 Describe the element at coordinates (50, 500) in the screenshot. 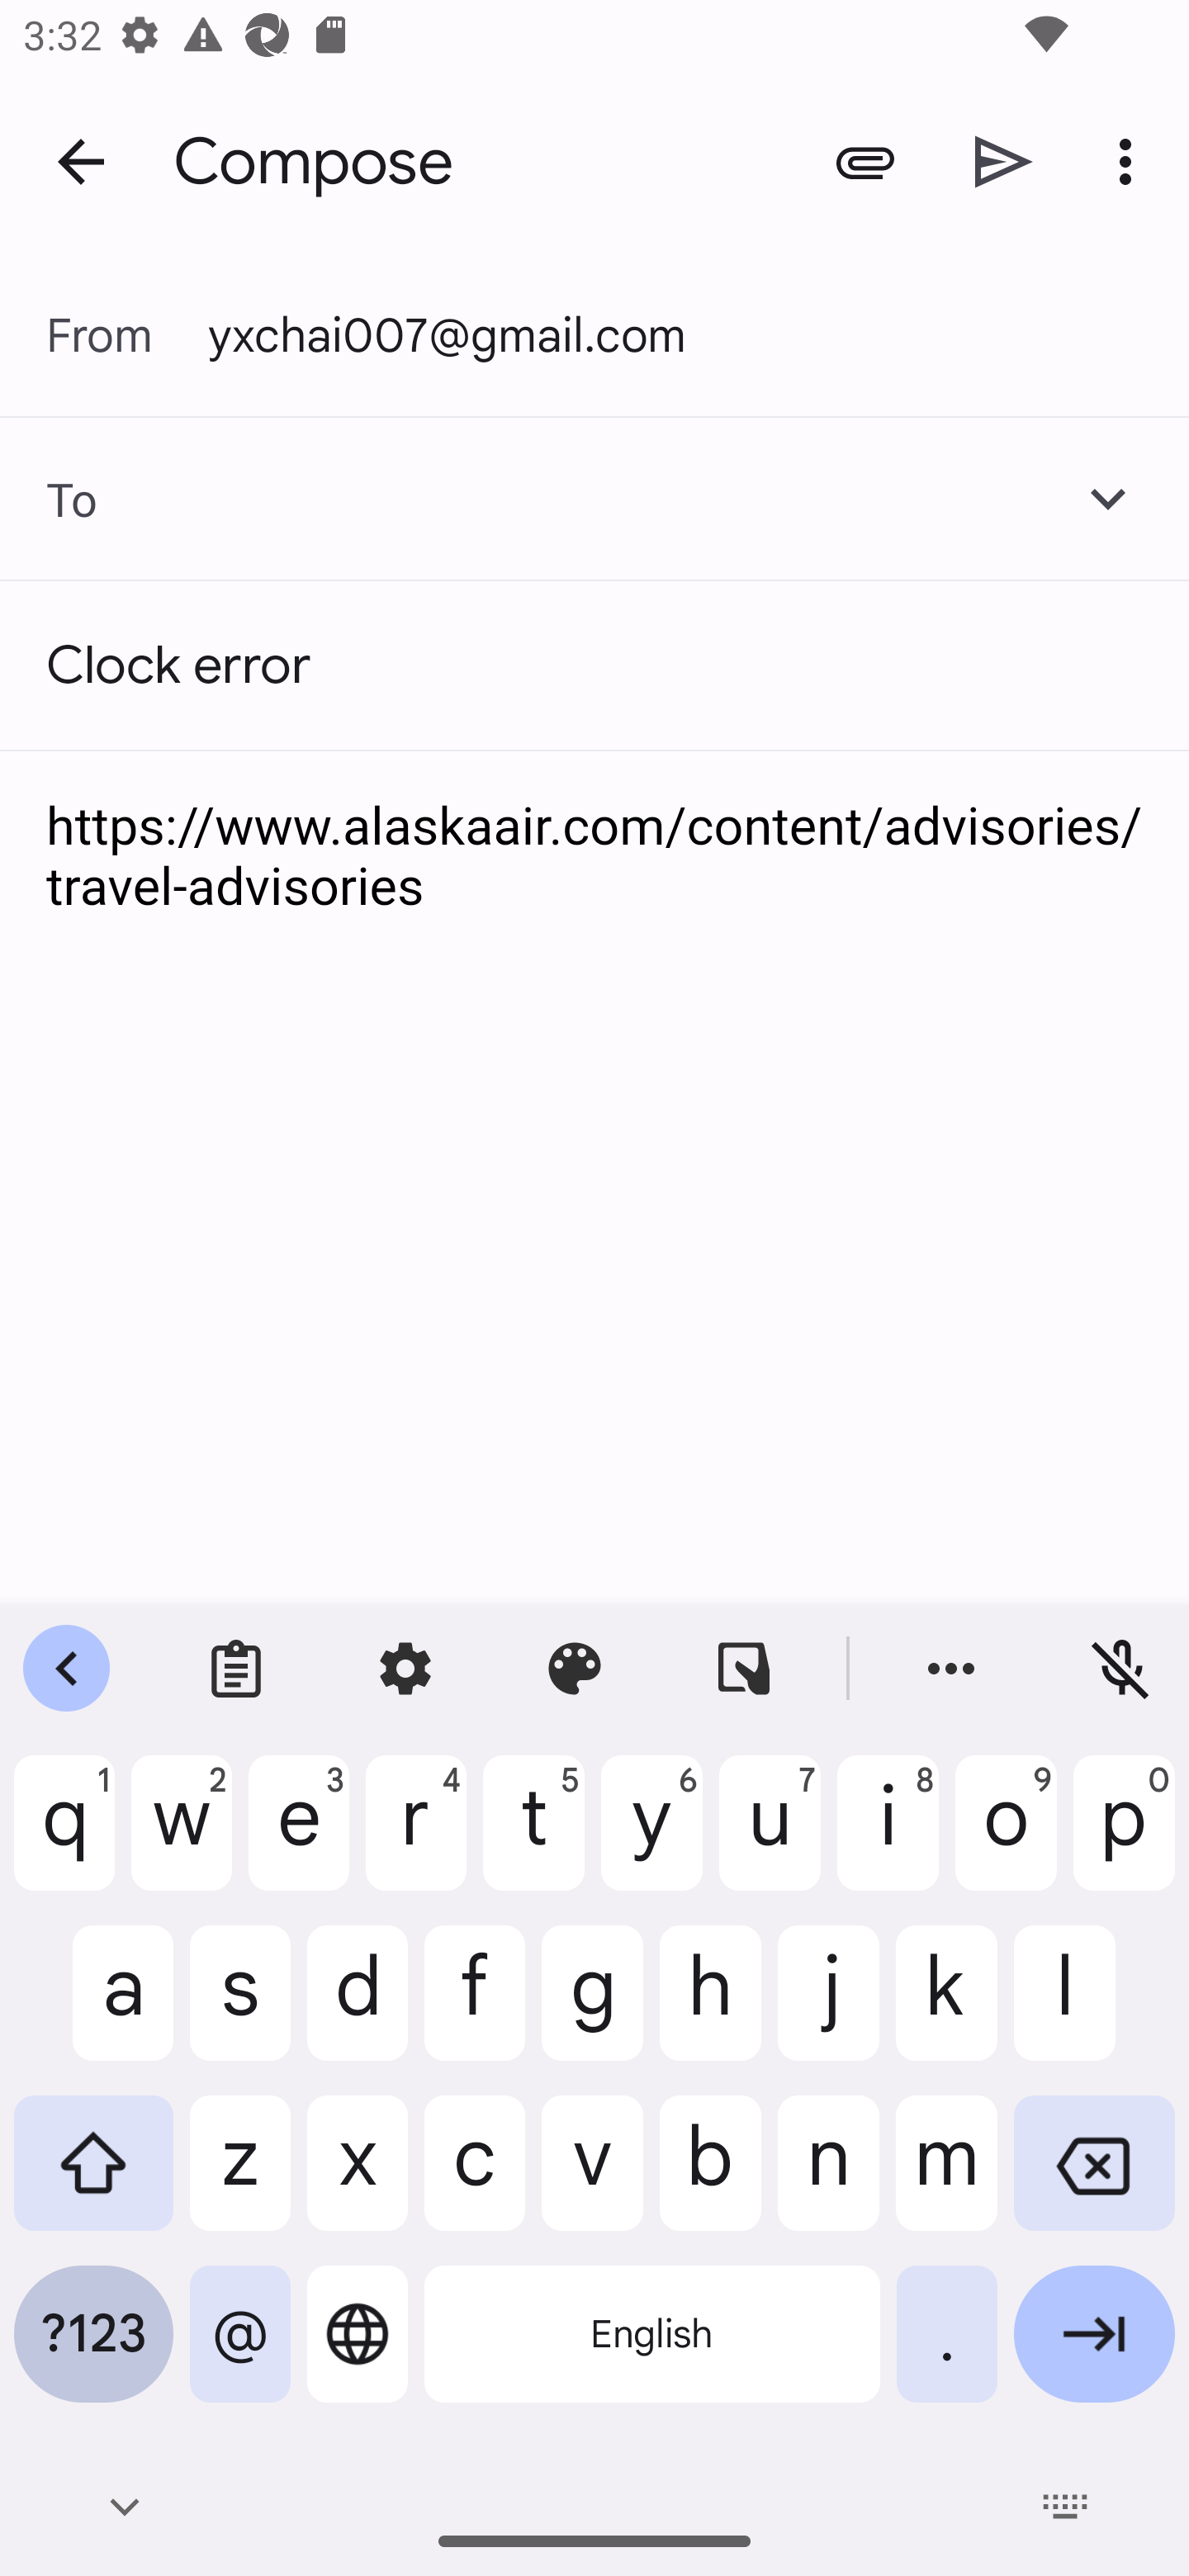

I see `To` at that location.